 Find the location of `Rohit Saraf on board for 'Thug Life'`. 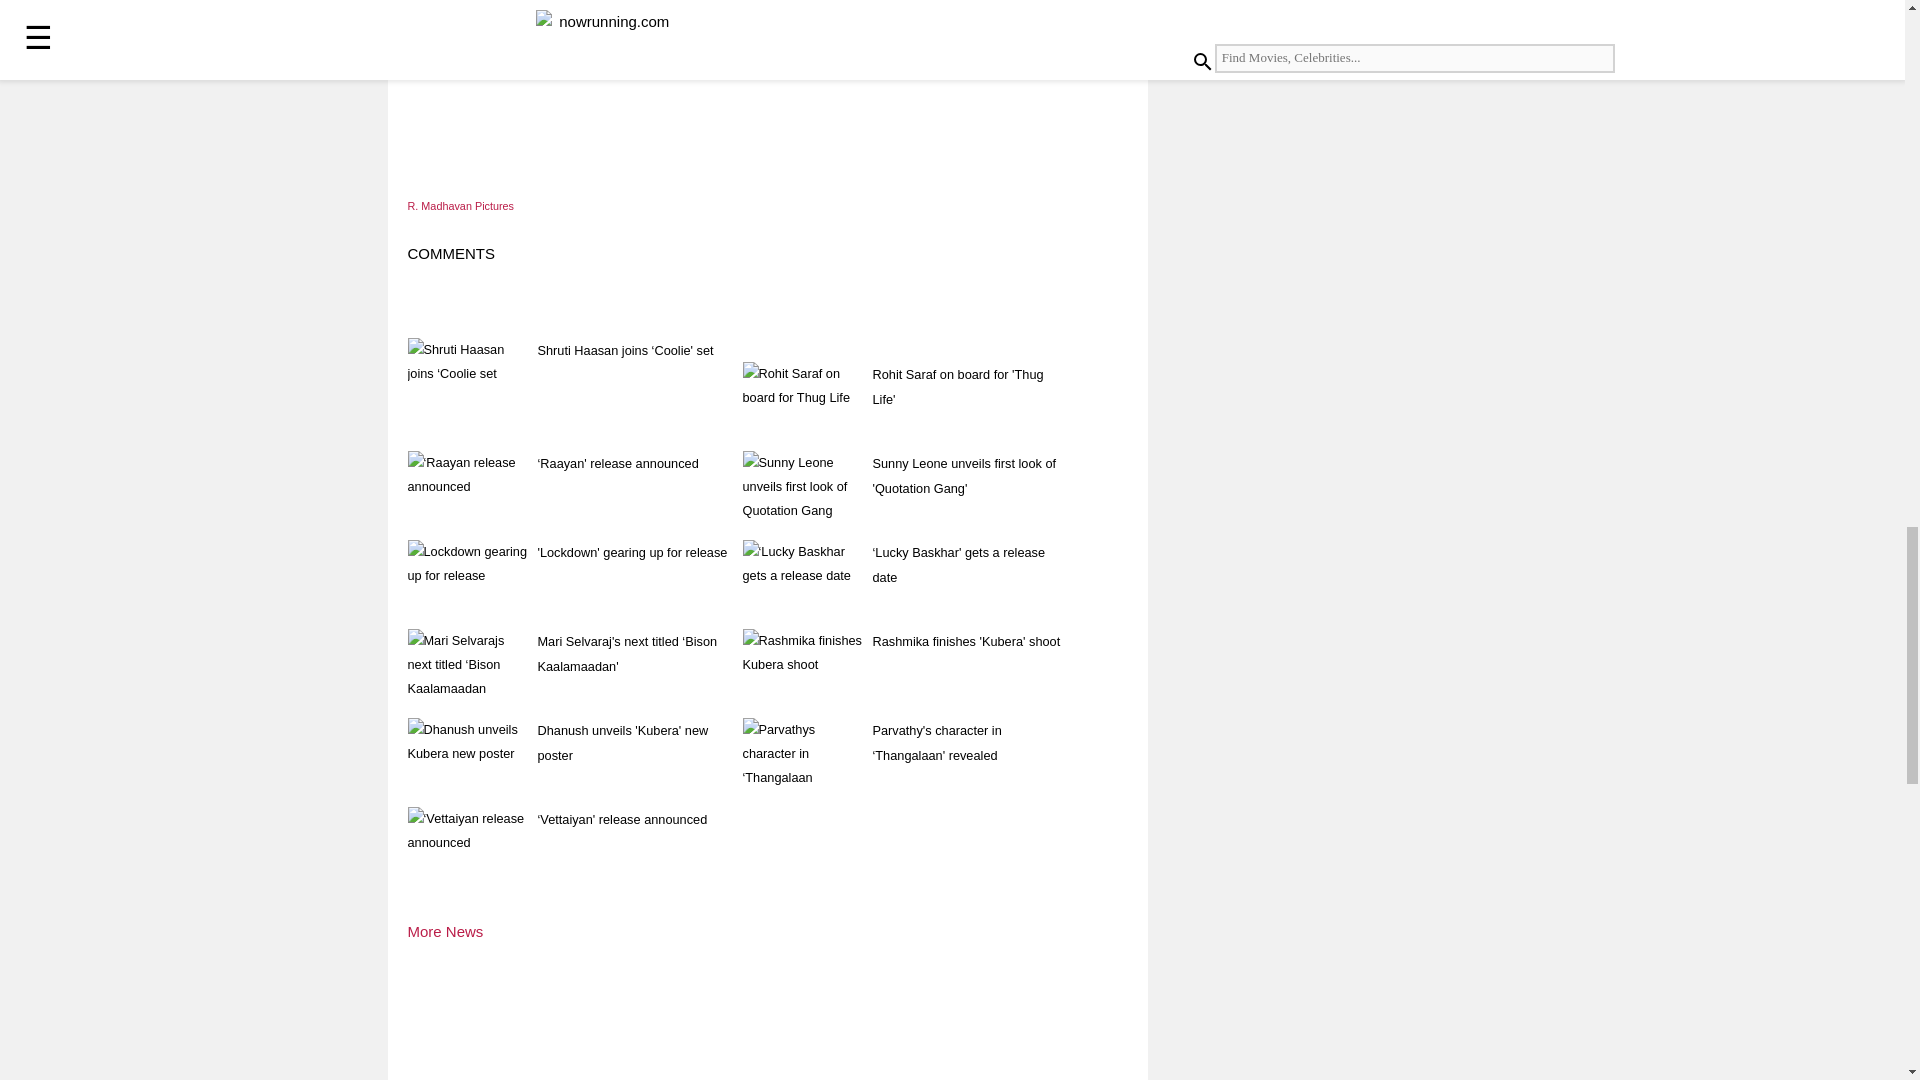

Rohit Saraf on board for 'Thug Life' is located at coordinates (956, 387).